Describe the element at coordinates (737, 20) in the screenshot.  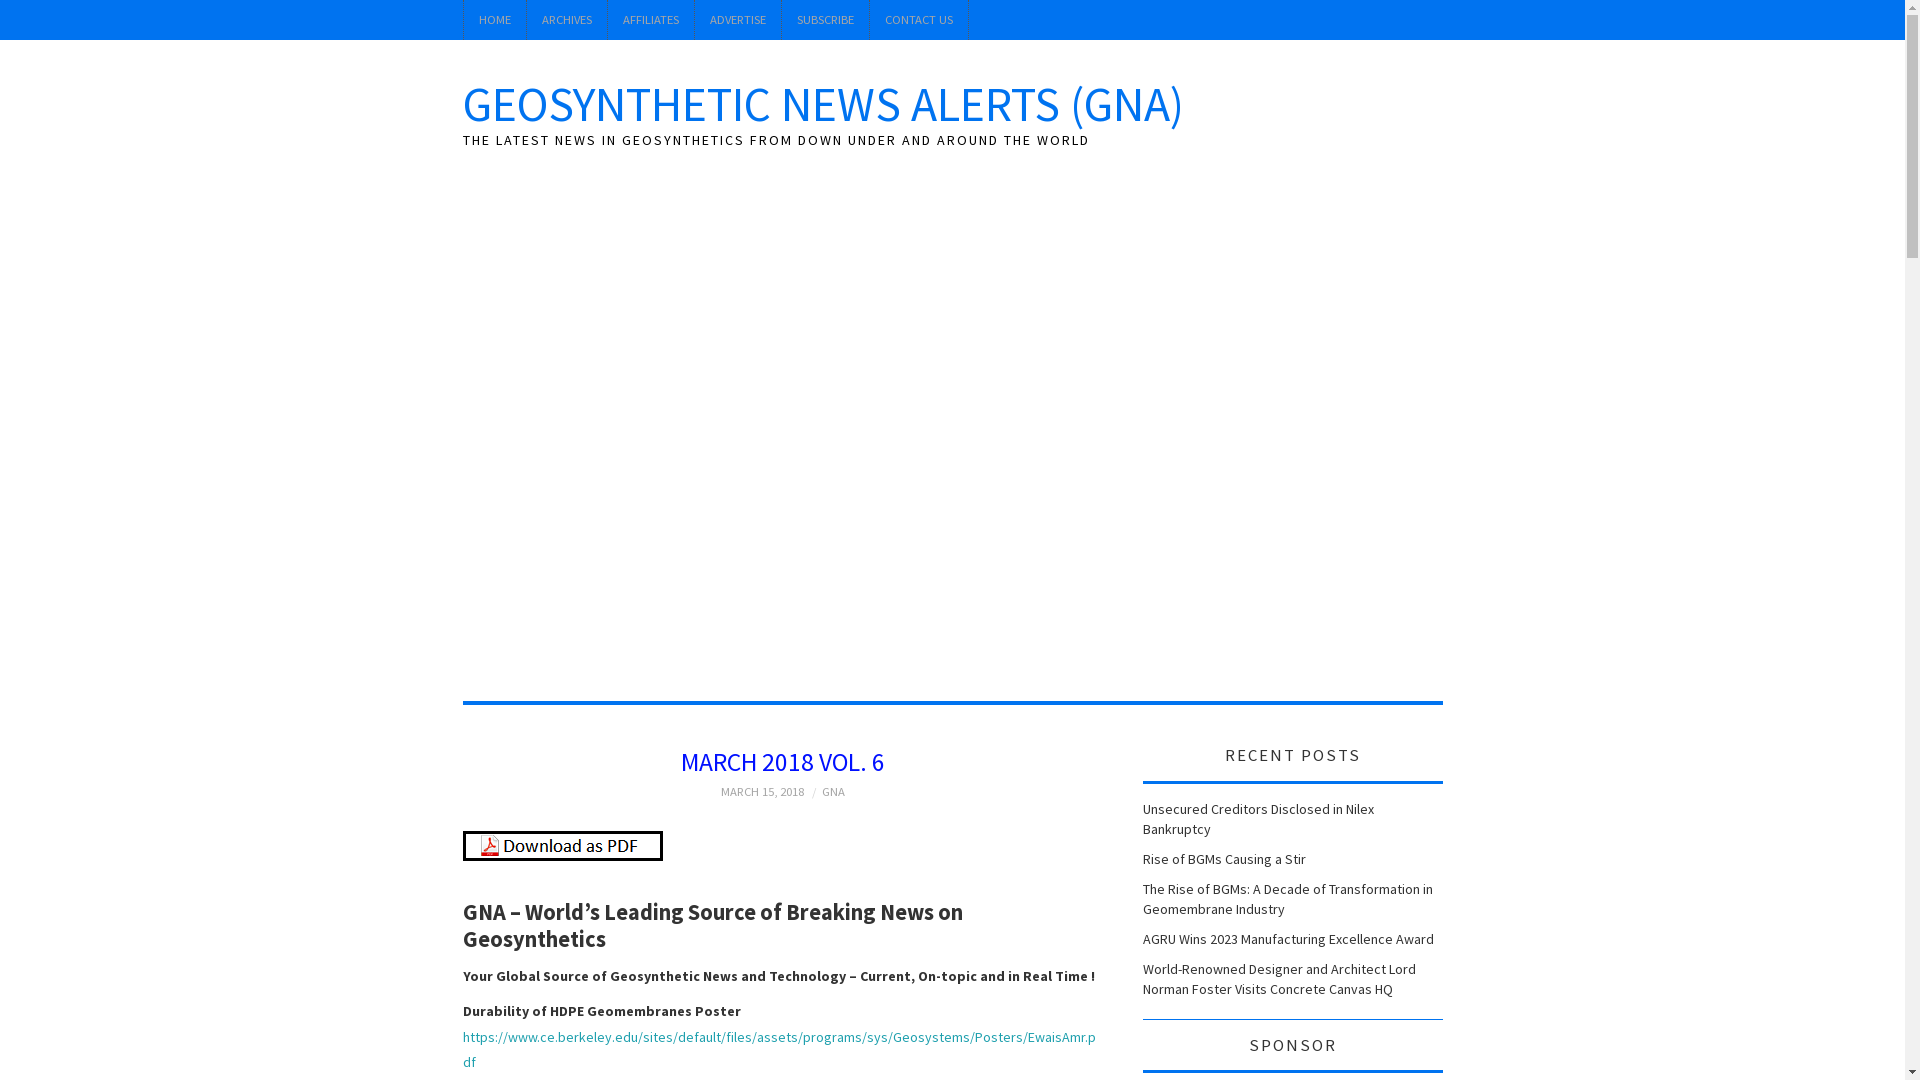
I see `ADVERTISE` at that location.